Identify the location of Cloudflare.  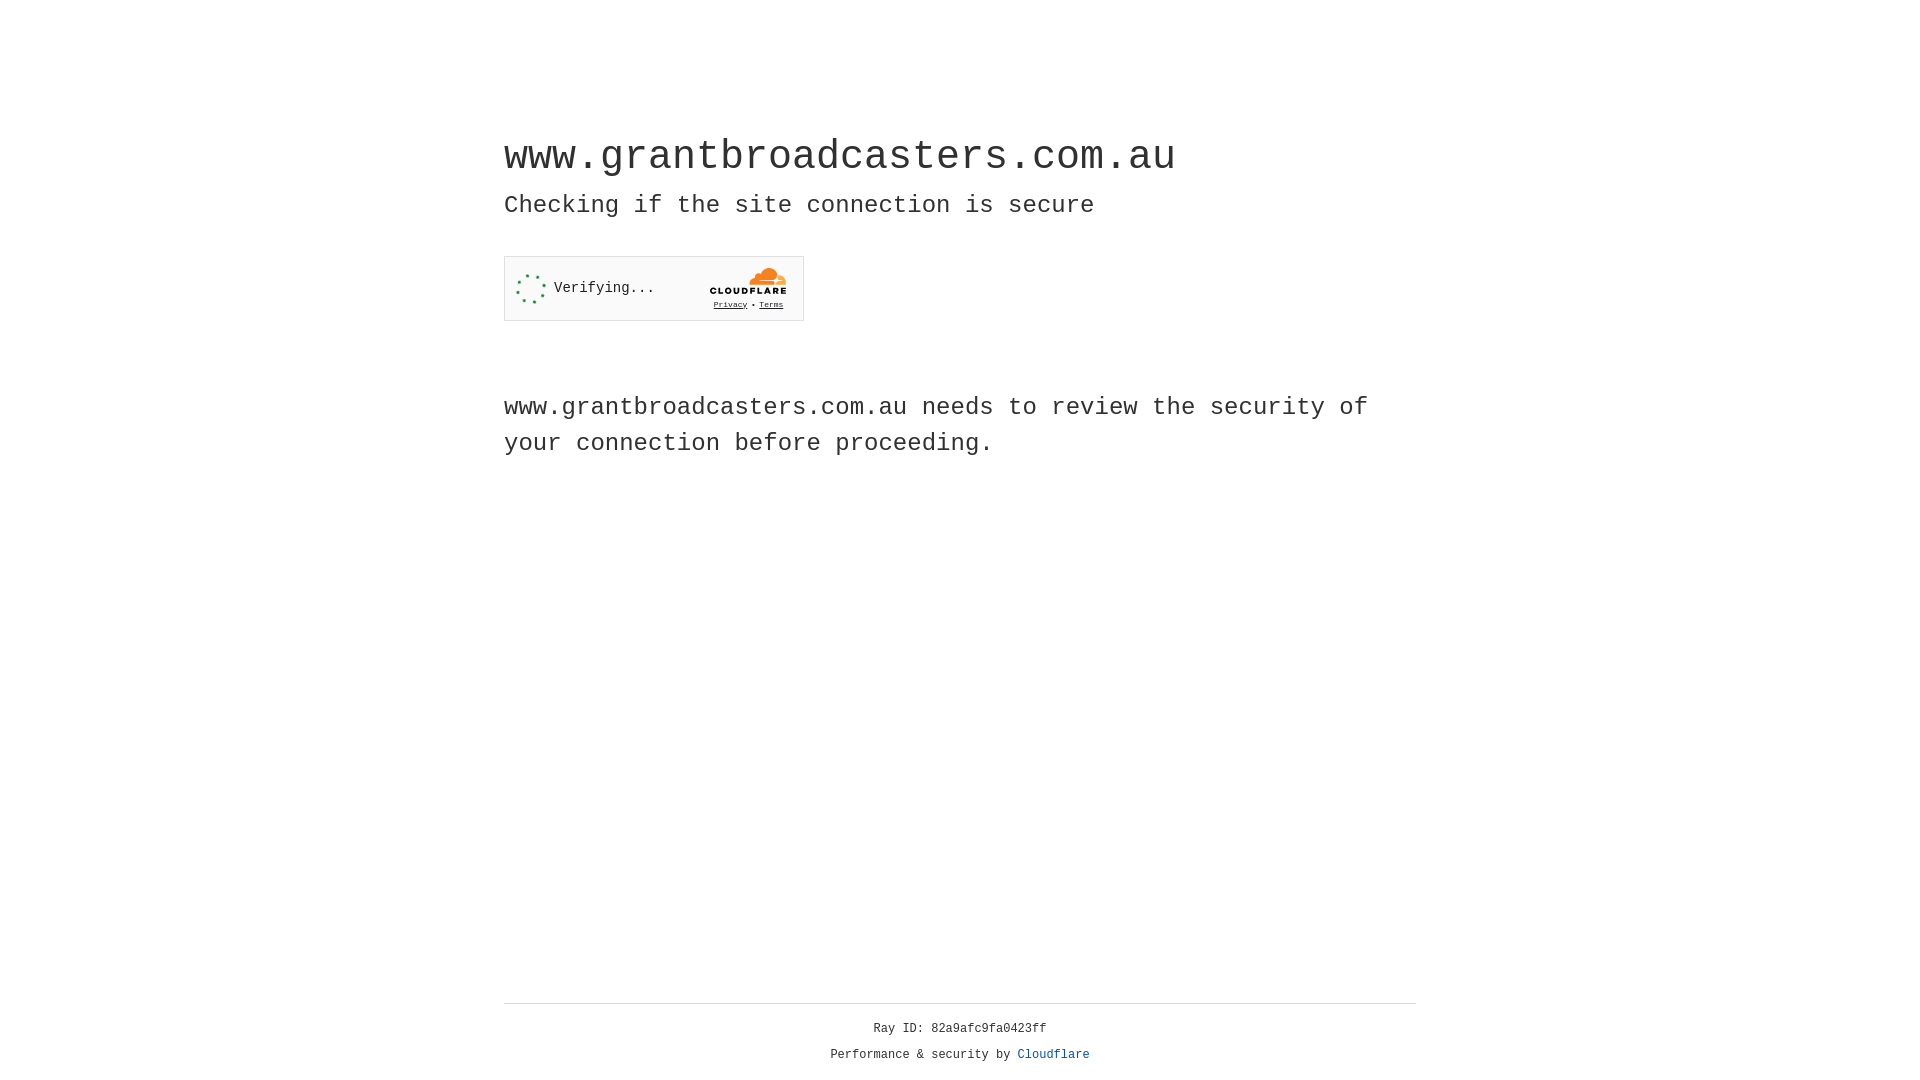
(1054, 1055).